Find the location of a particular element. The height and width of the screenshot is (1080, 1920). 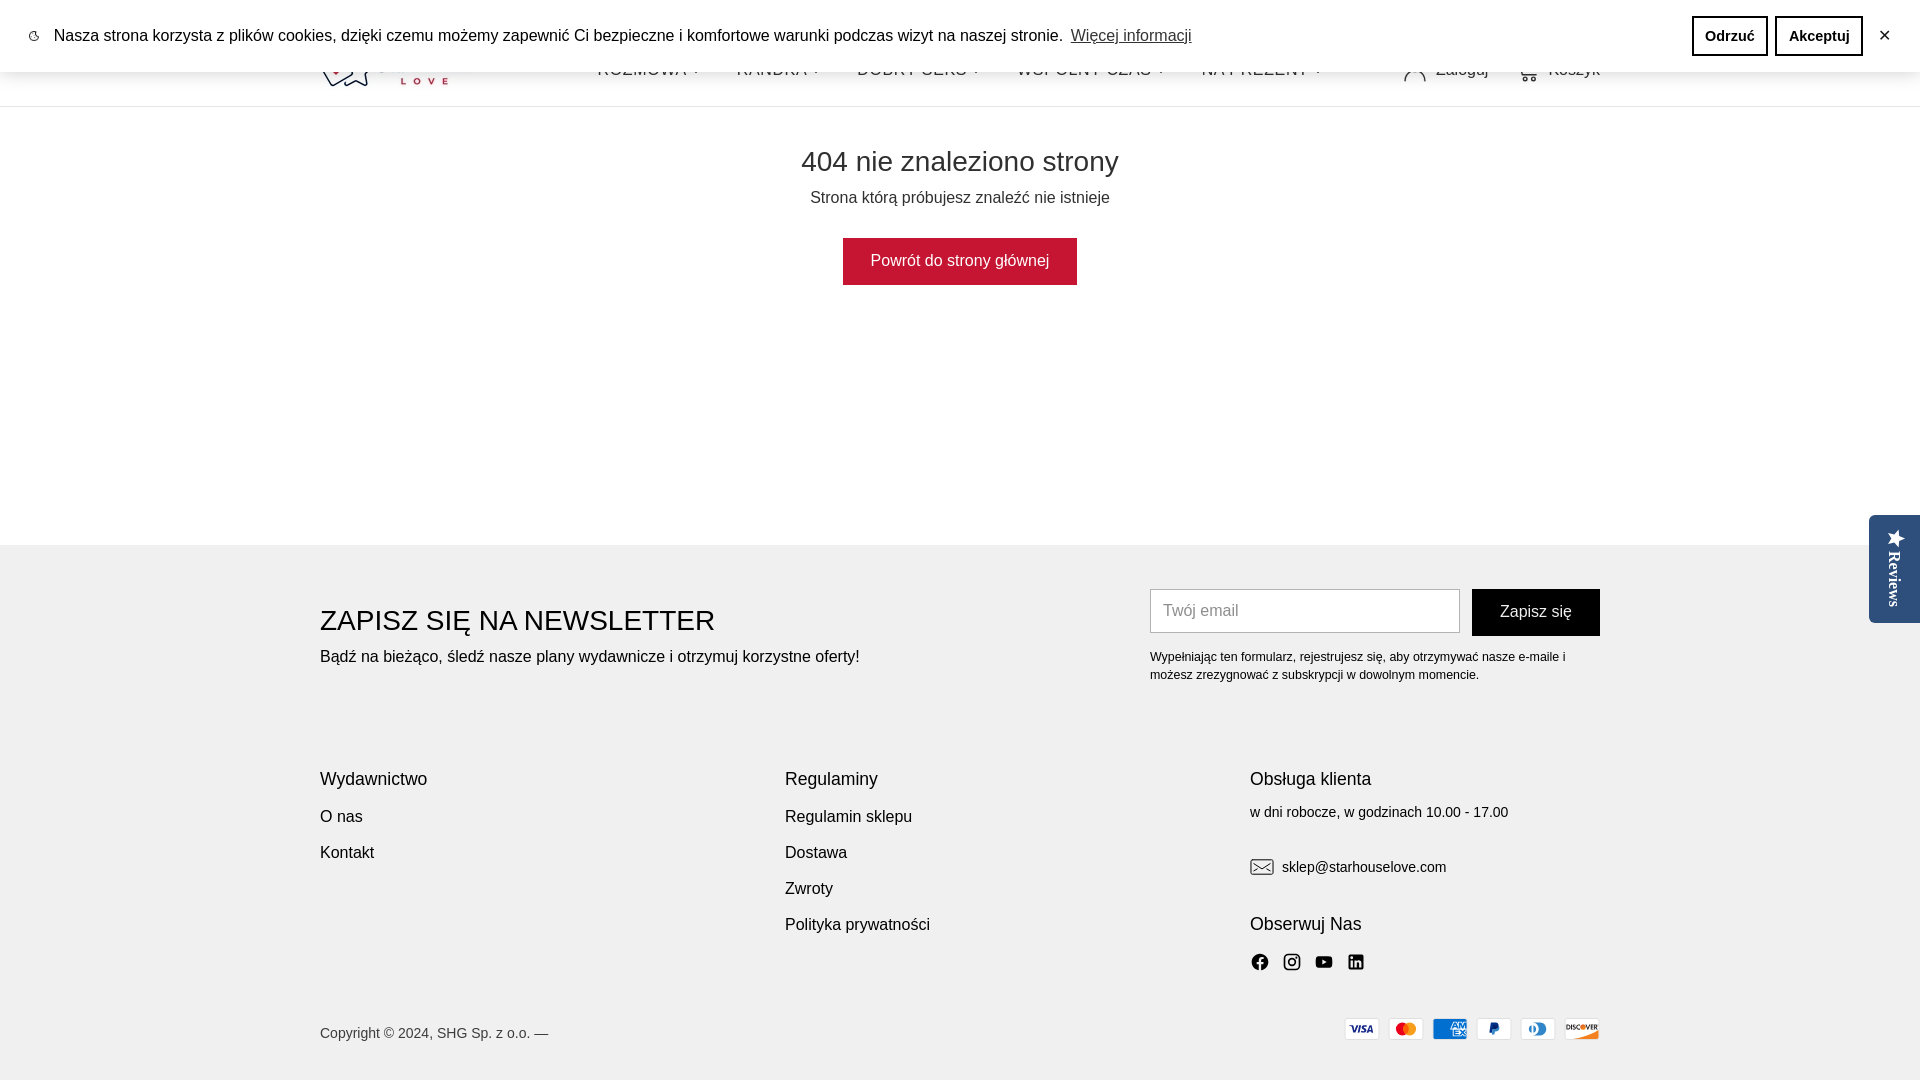

NA PREZENT is located at coordinates (1262, 70).